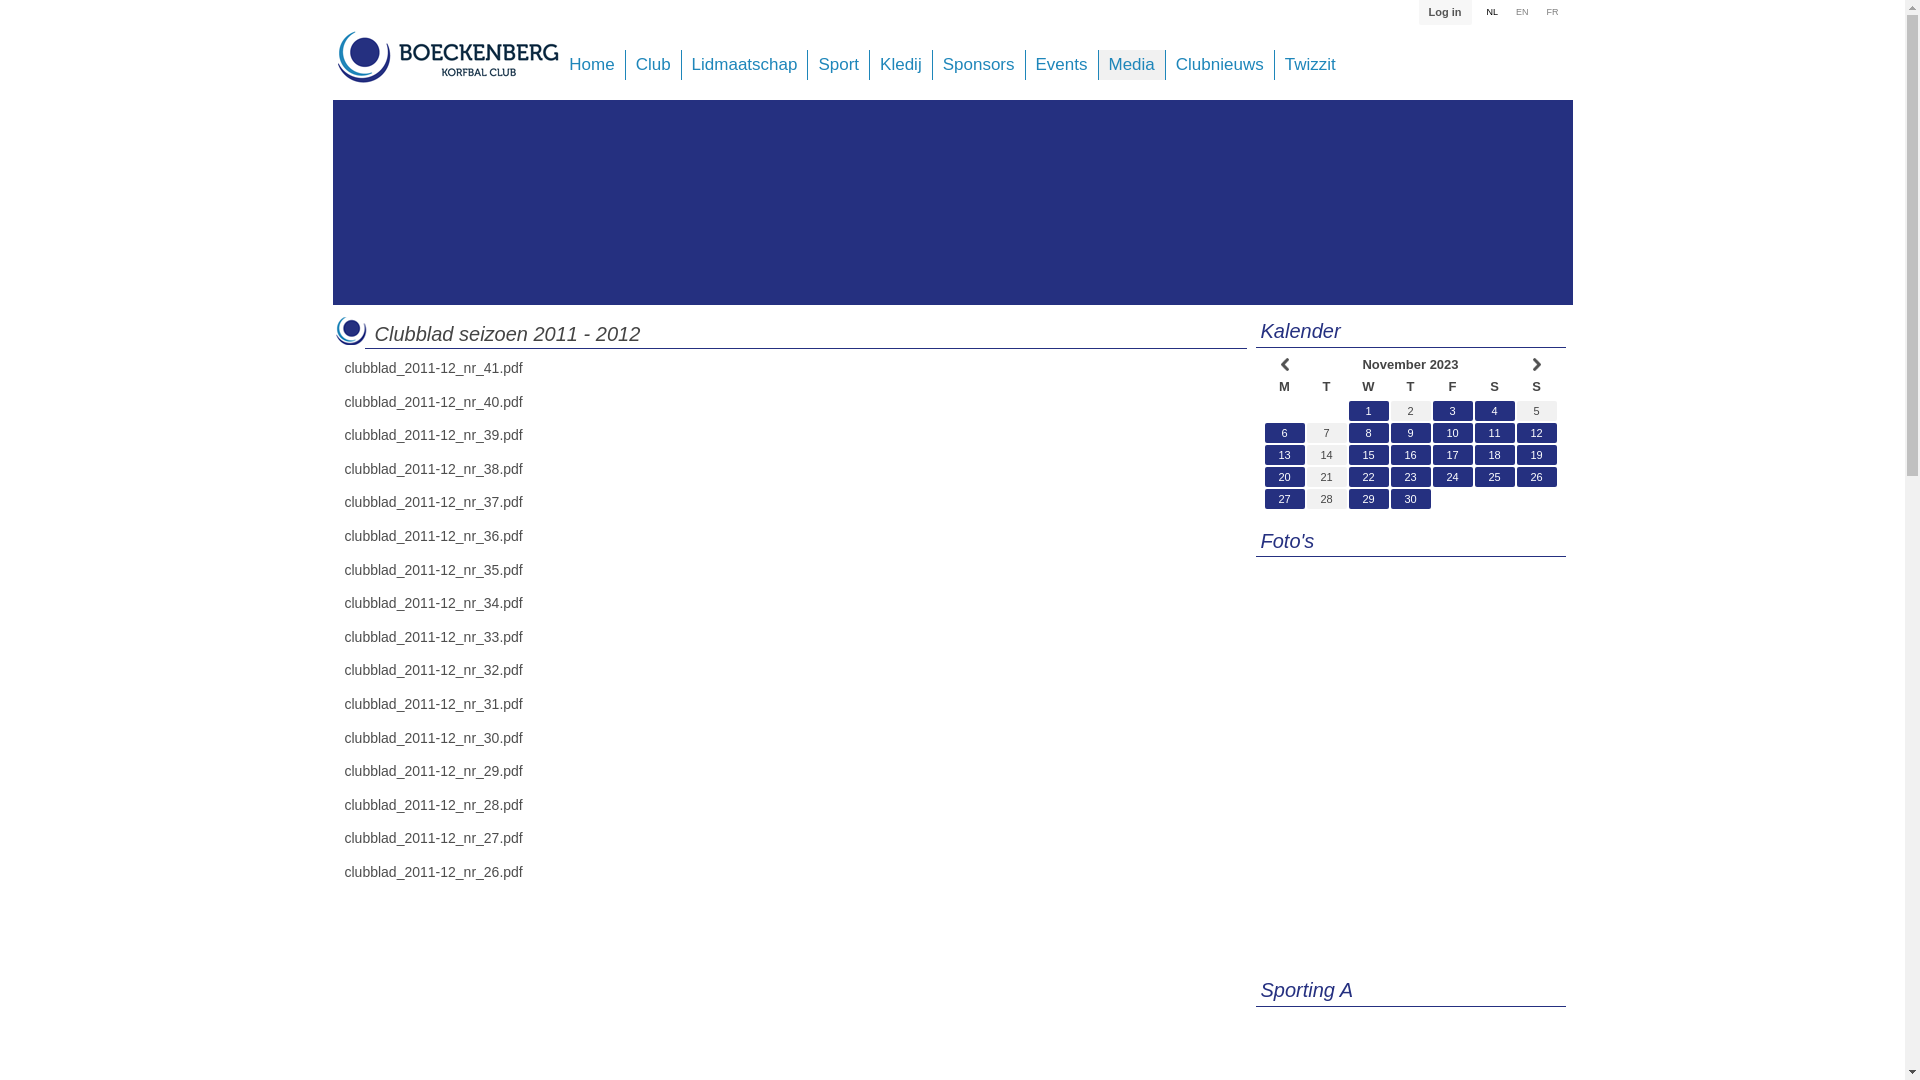 This screenshot has height=1080, width=1920. Describe the element at coordinates (1410, 433) in the screenshot. I see `9` at that location.